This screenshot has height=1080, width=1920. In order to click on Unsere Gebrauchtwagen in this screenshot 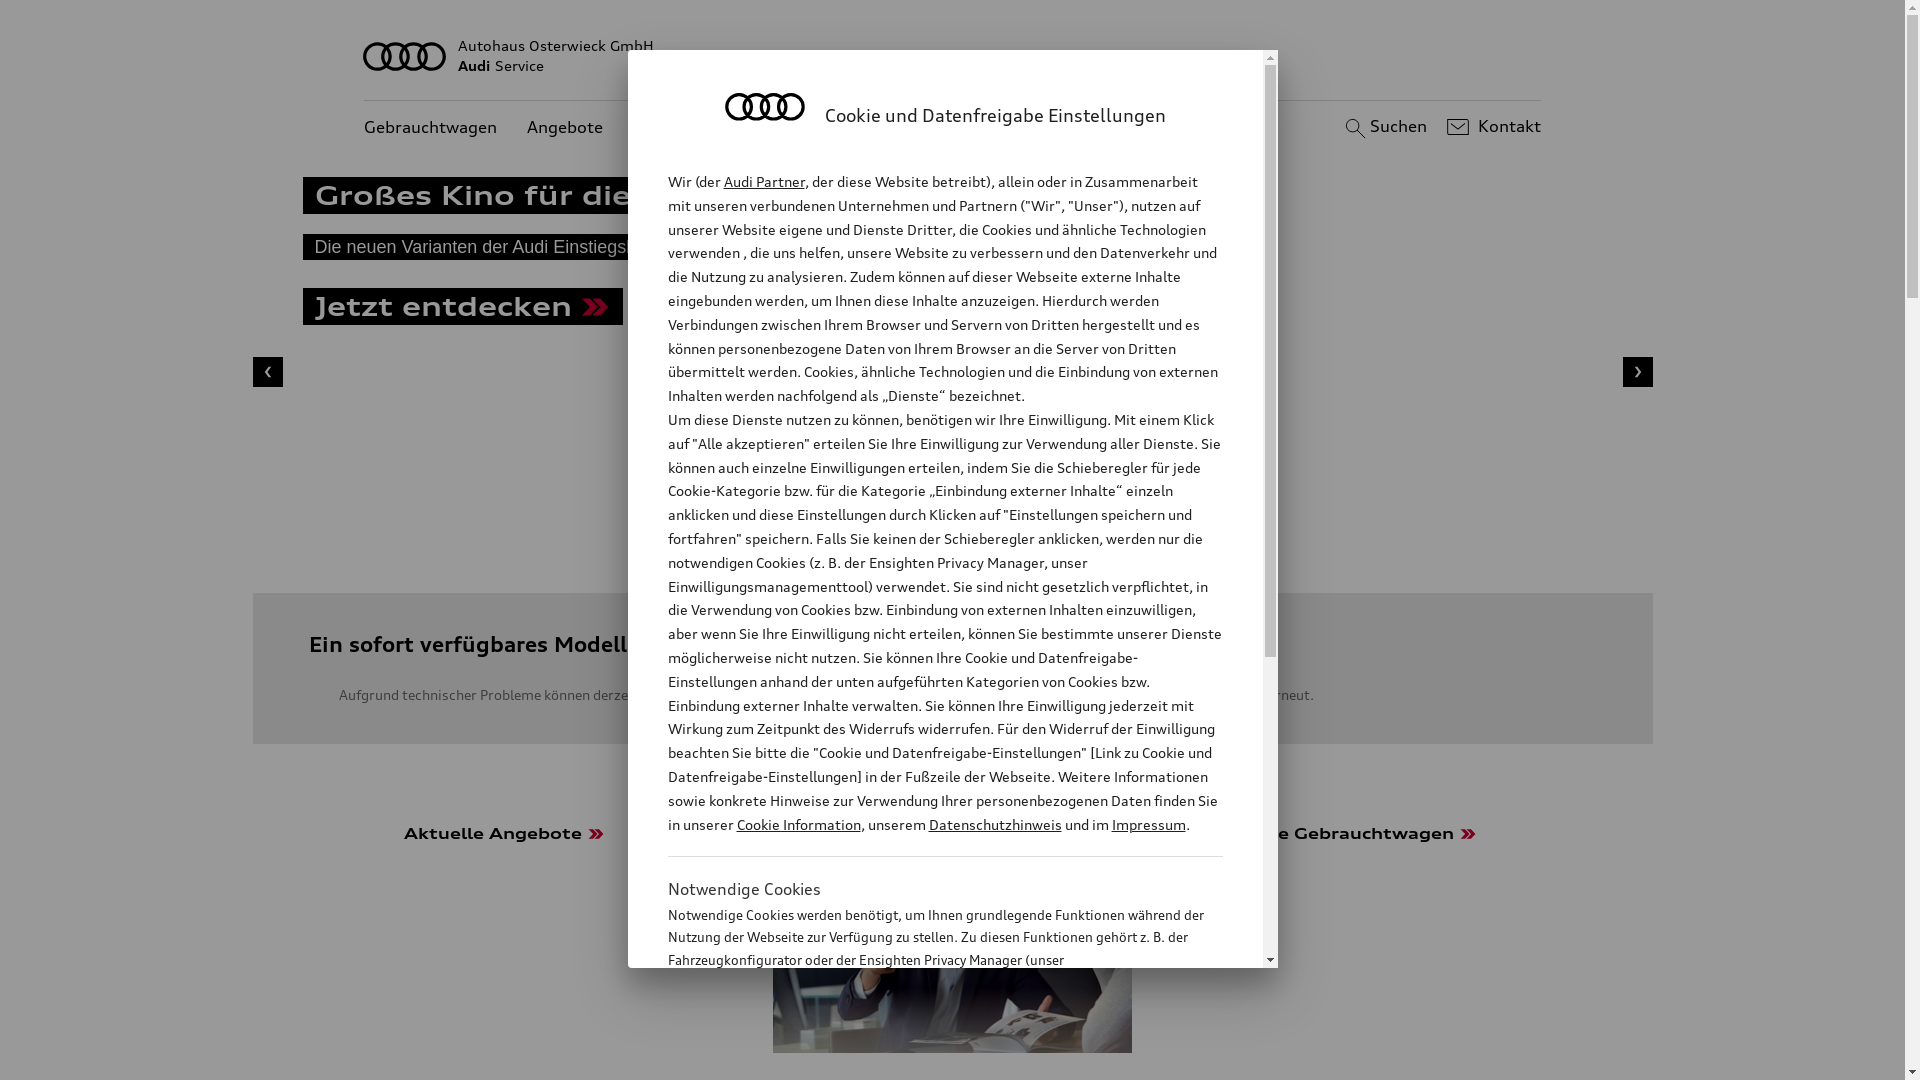, I will do `click(1362, 924)`.